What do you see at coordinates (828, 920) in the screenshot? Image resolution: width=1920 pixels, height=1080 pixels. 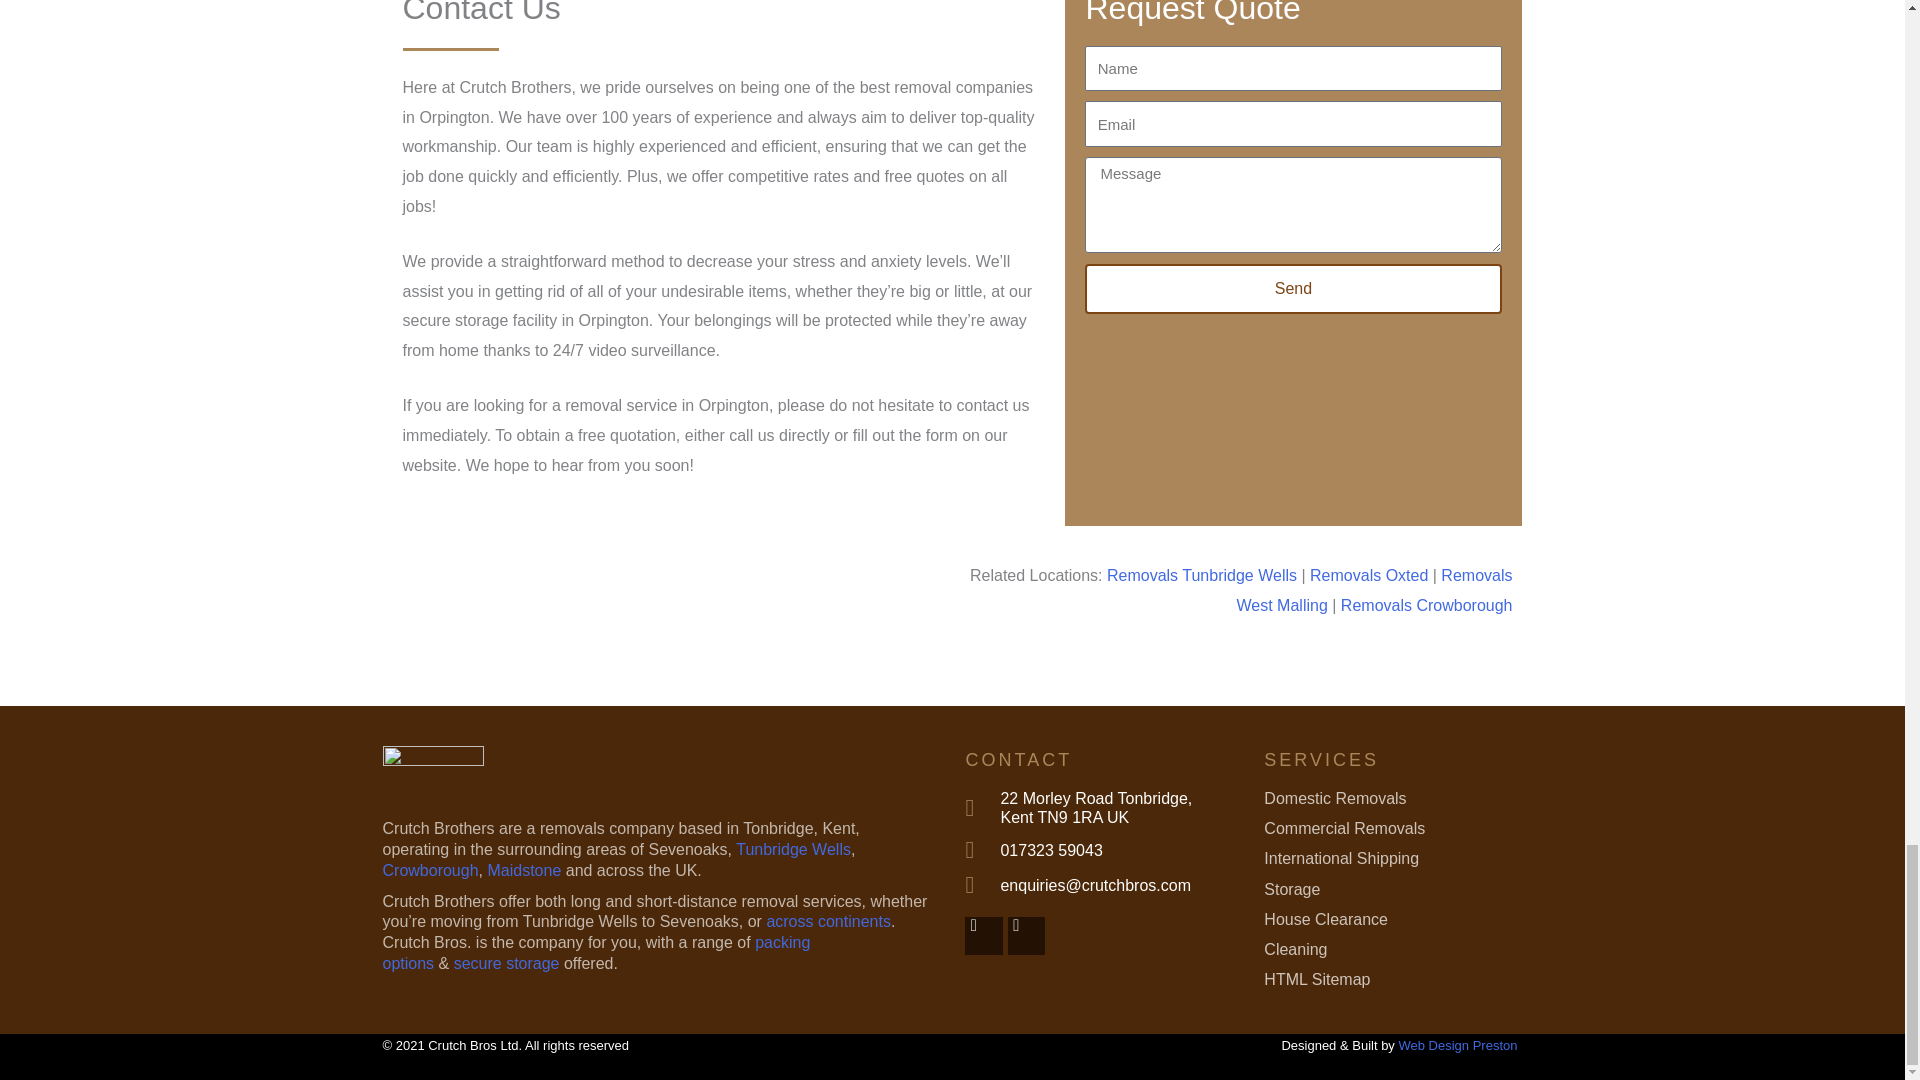 I see `Crutch Bros. ships home removals abroad` at bounding box center [828, 920].